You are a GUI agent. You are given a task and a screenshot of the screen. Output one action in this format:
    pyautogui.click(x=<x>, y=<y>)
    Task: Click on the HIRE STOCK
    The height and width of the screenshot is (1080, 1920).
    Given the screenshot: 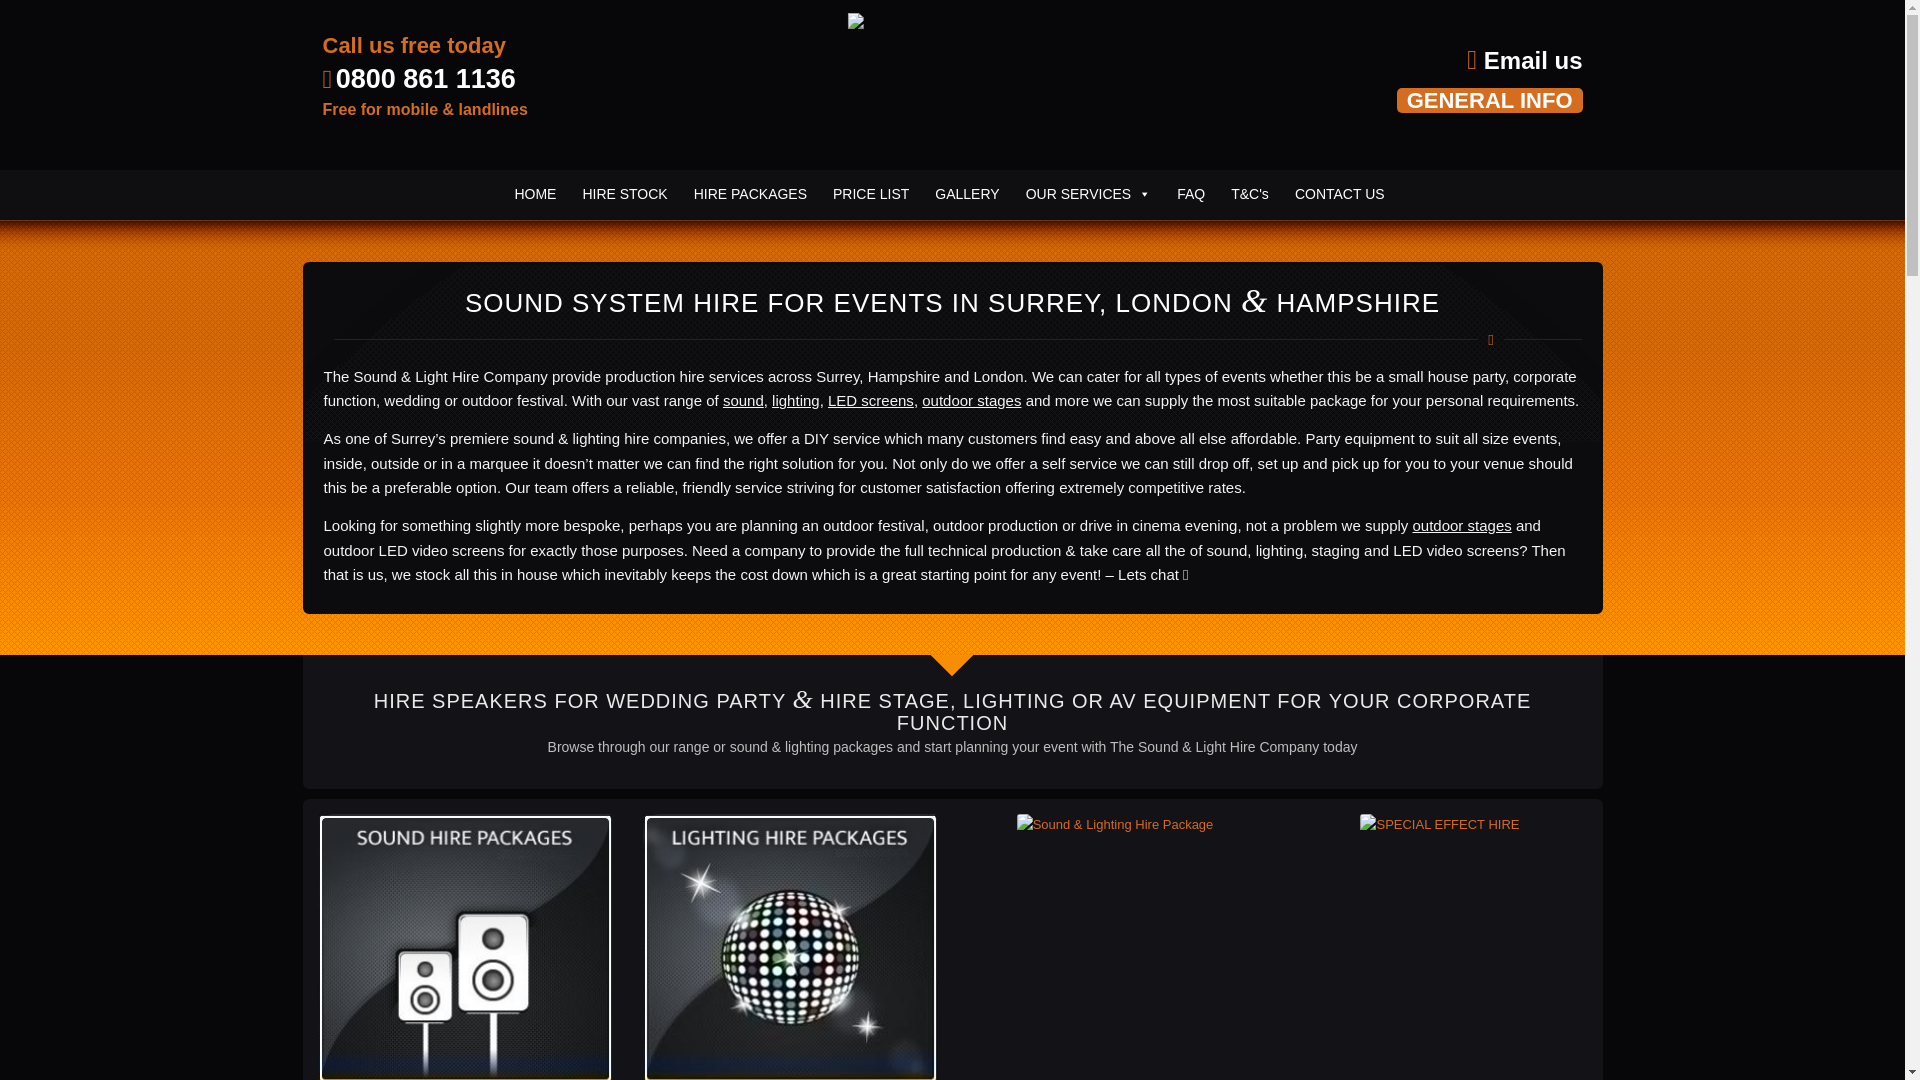 What is the action you would take?
    pyautogui.click(x=624, y=194)
    